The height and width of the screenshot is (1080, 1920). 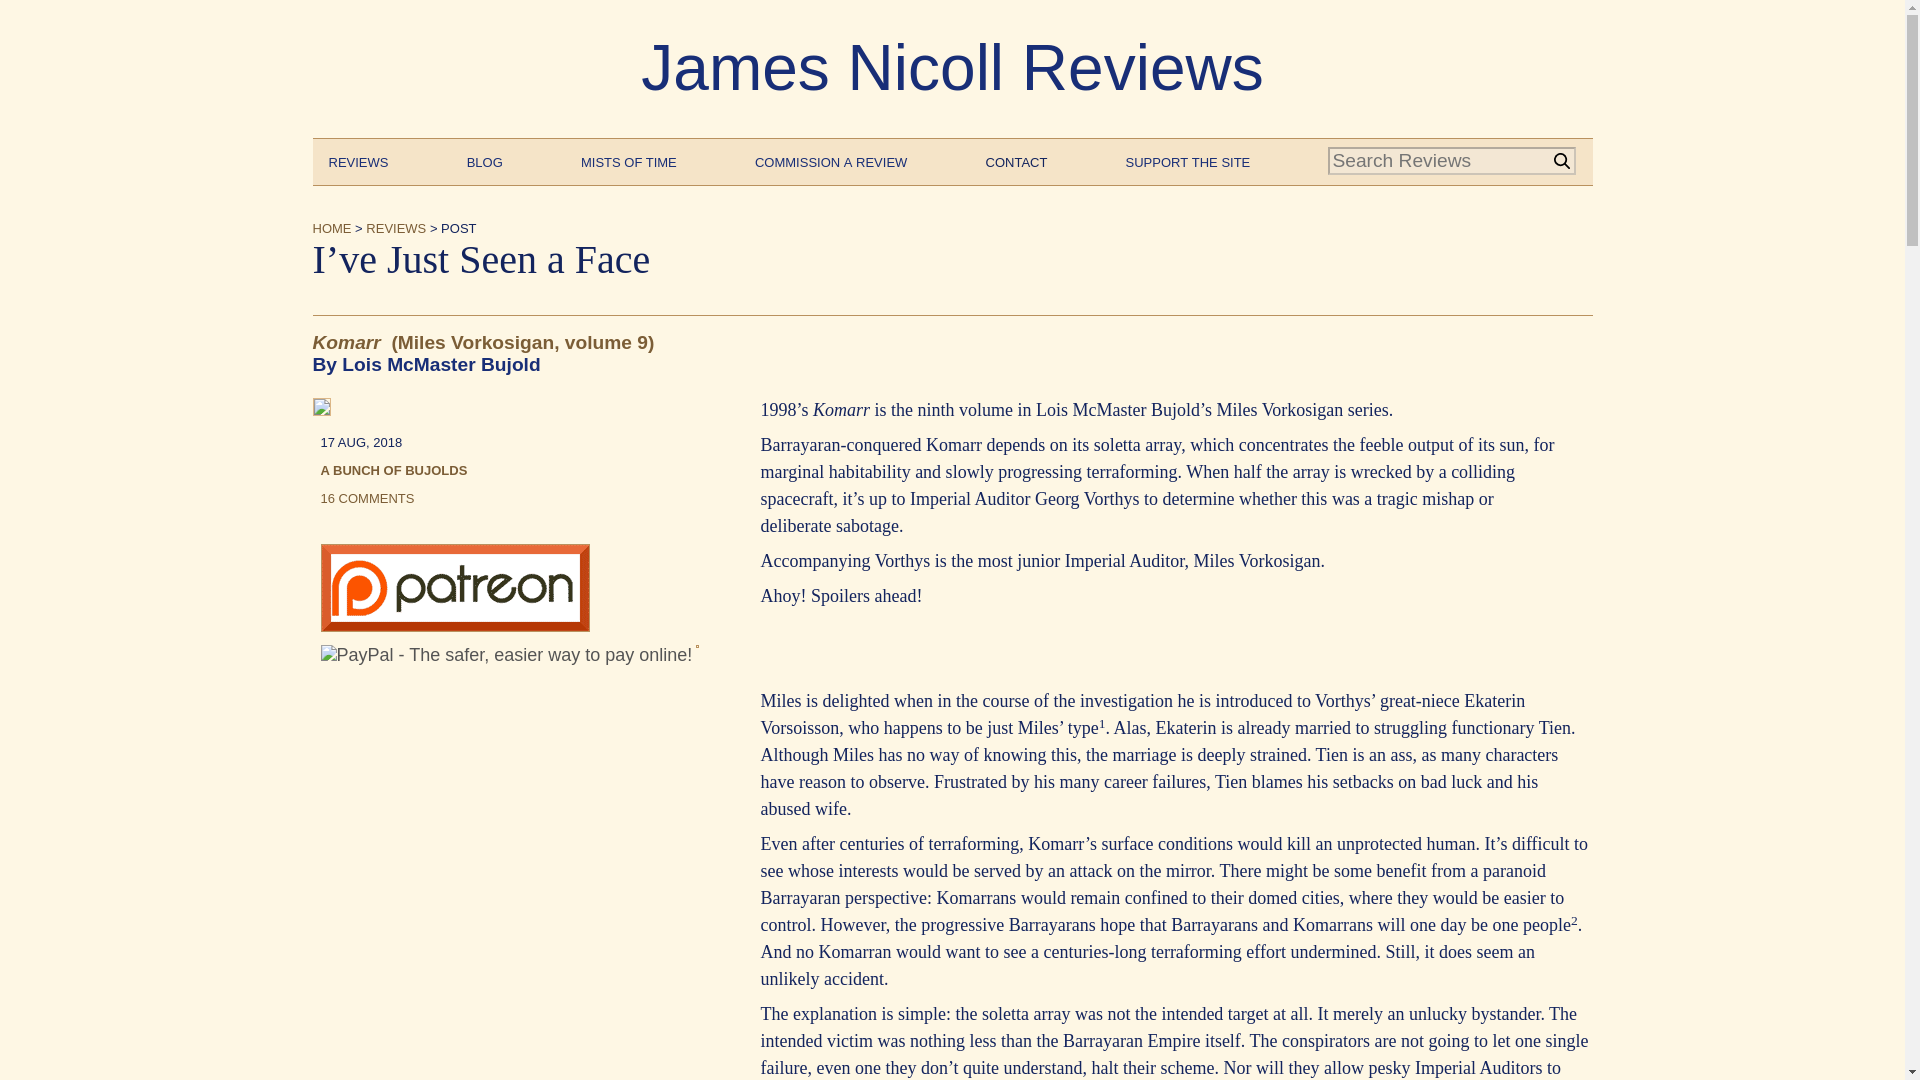 I want to click on Commission a Review, so click(x=830, y=160).